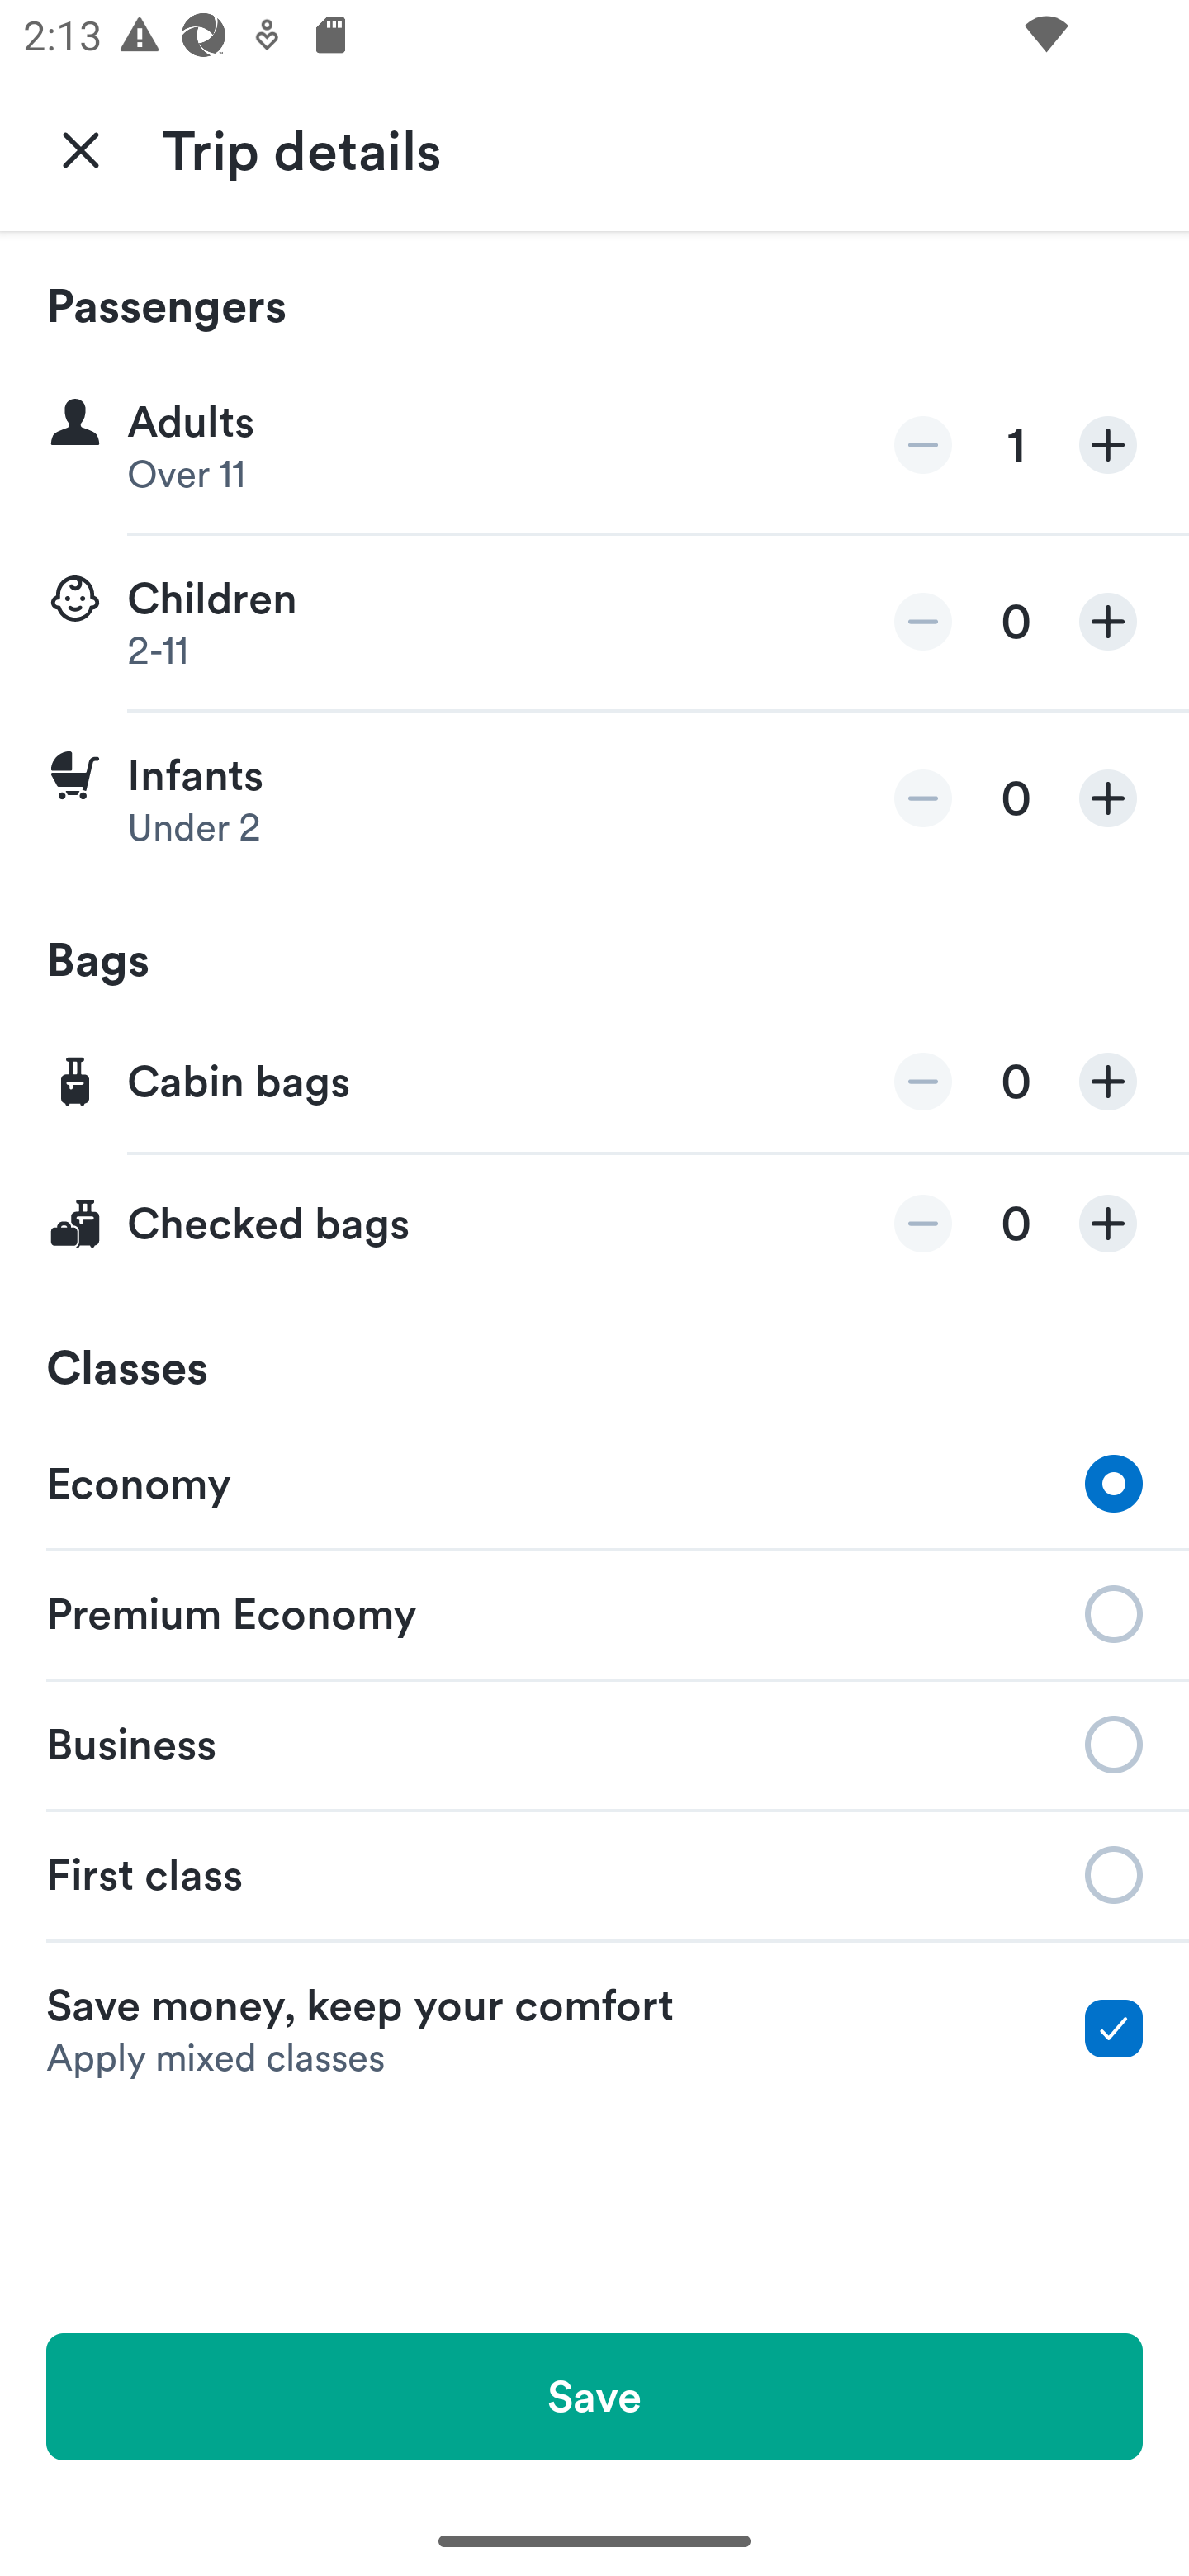 The height and width of the screenshot is (2576, 1189). Describe the element at coordinates (1108, 798) in the screenshot. I see `Add` at that location.